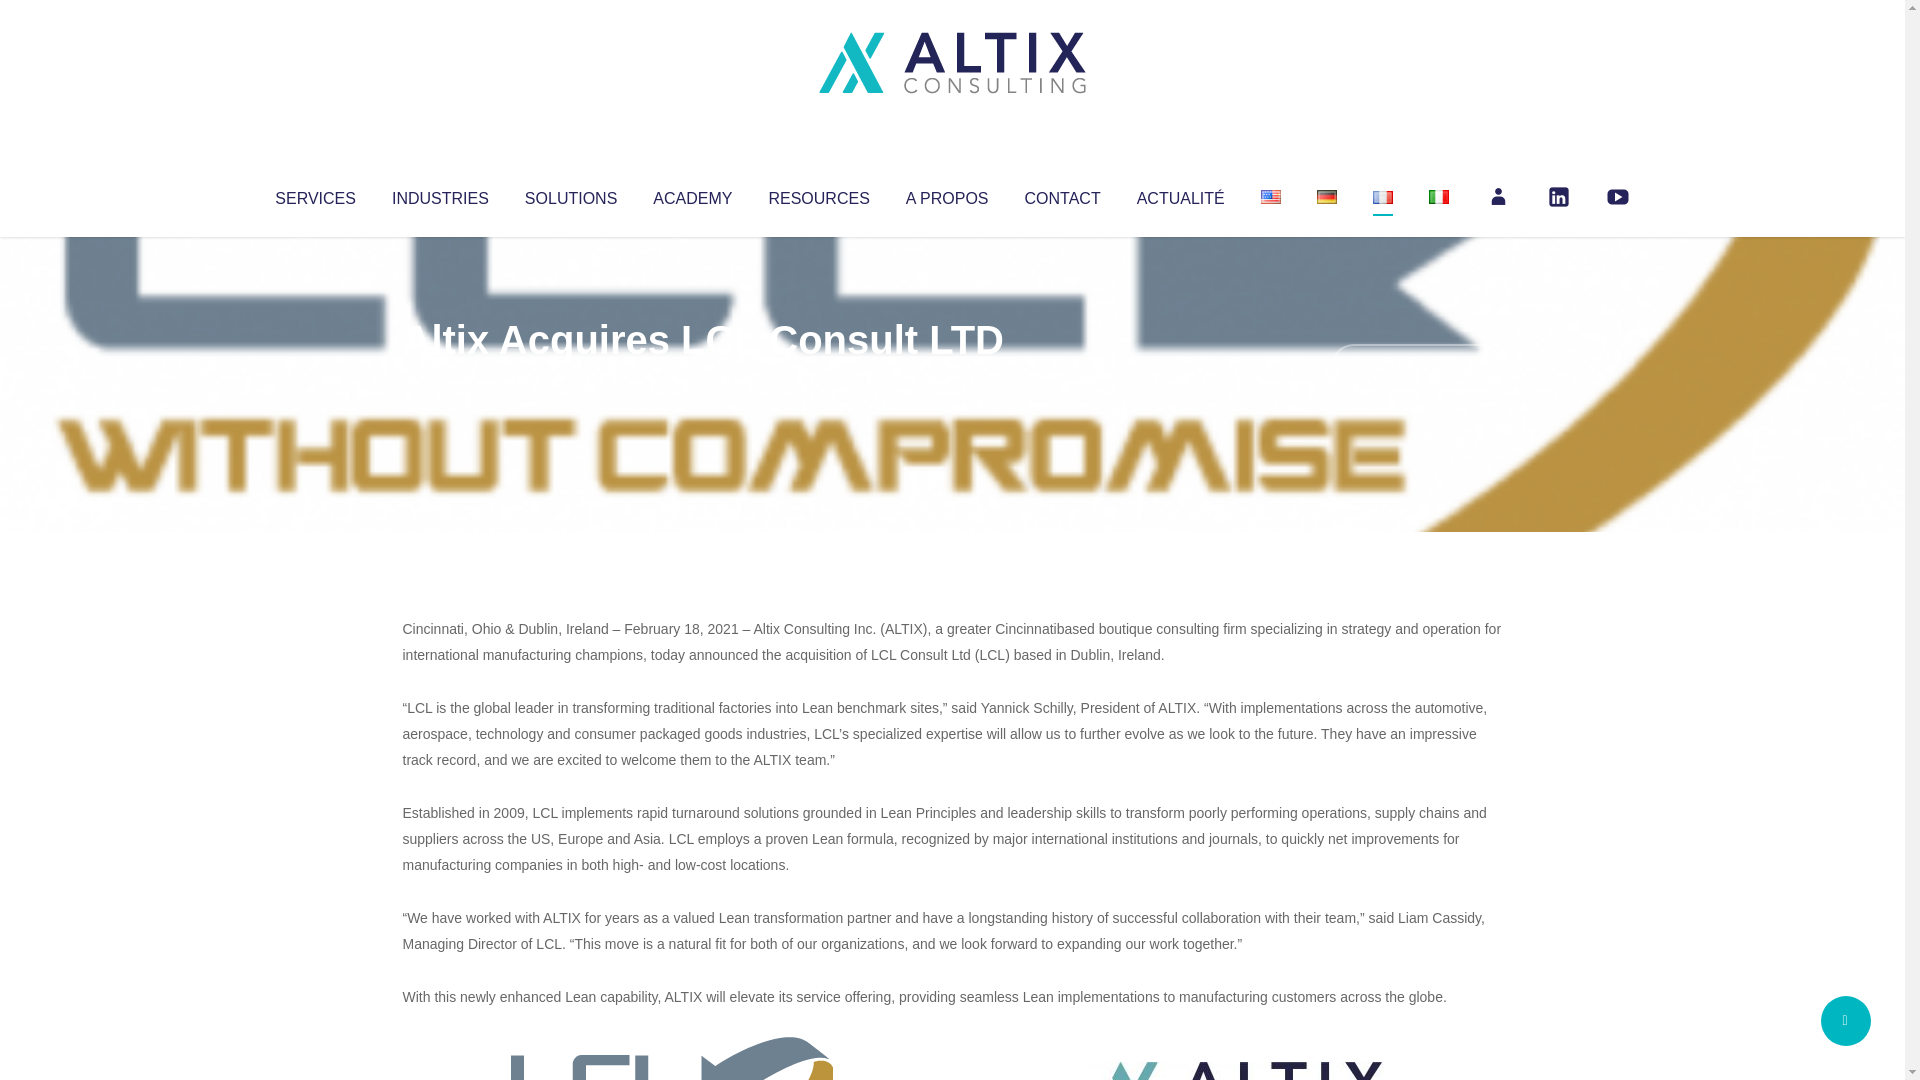 The height and width of the screenshot is (1080, 1920). I want to click on SERVICES, so click(314, 194).